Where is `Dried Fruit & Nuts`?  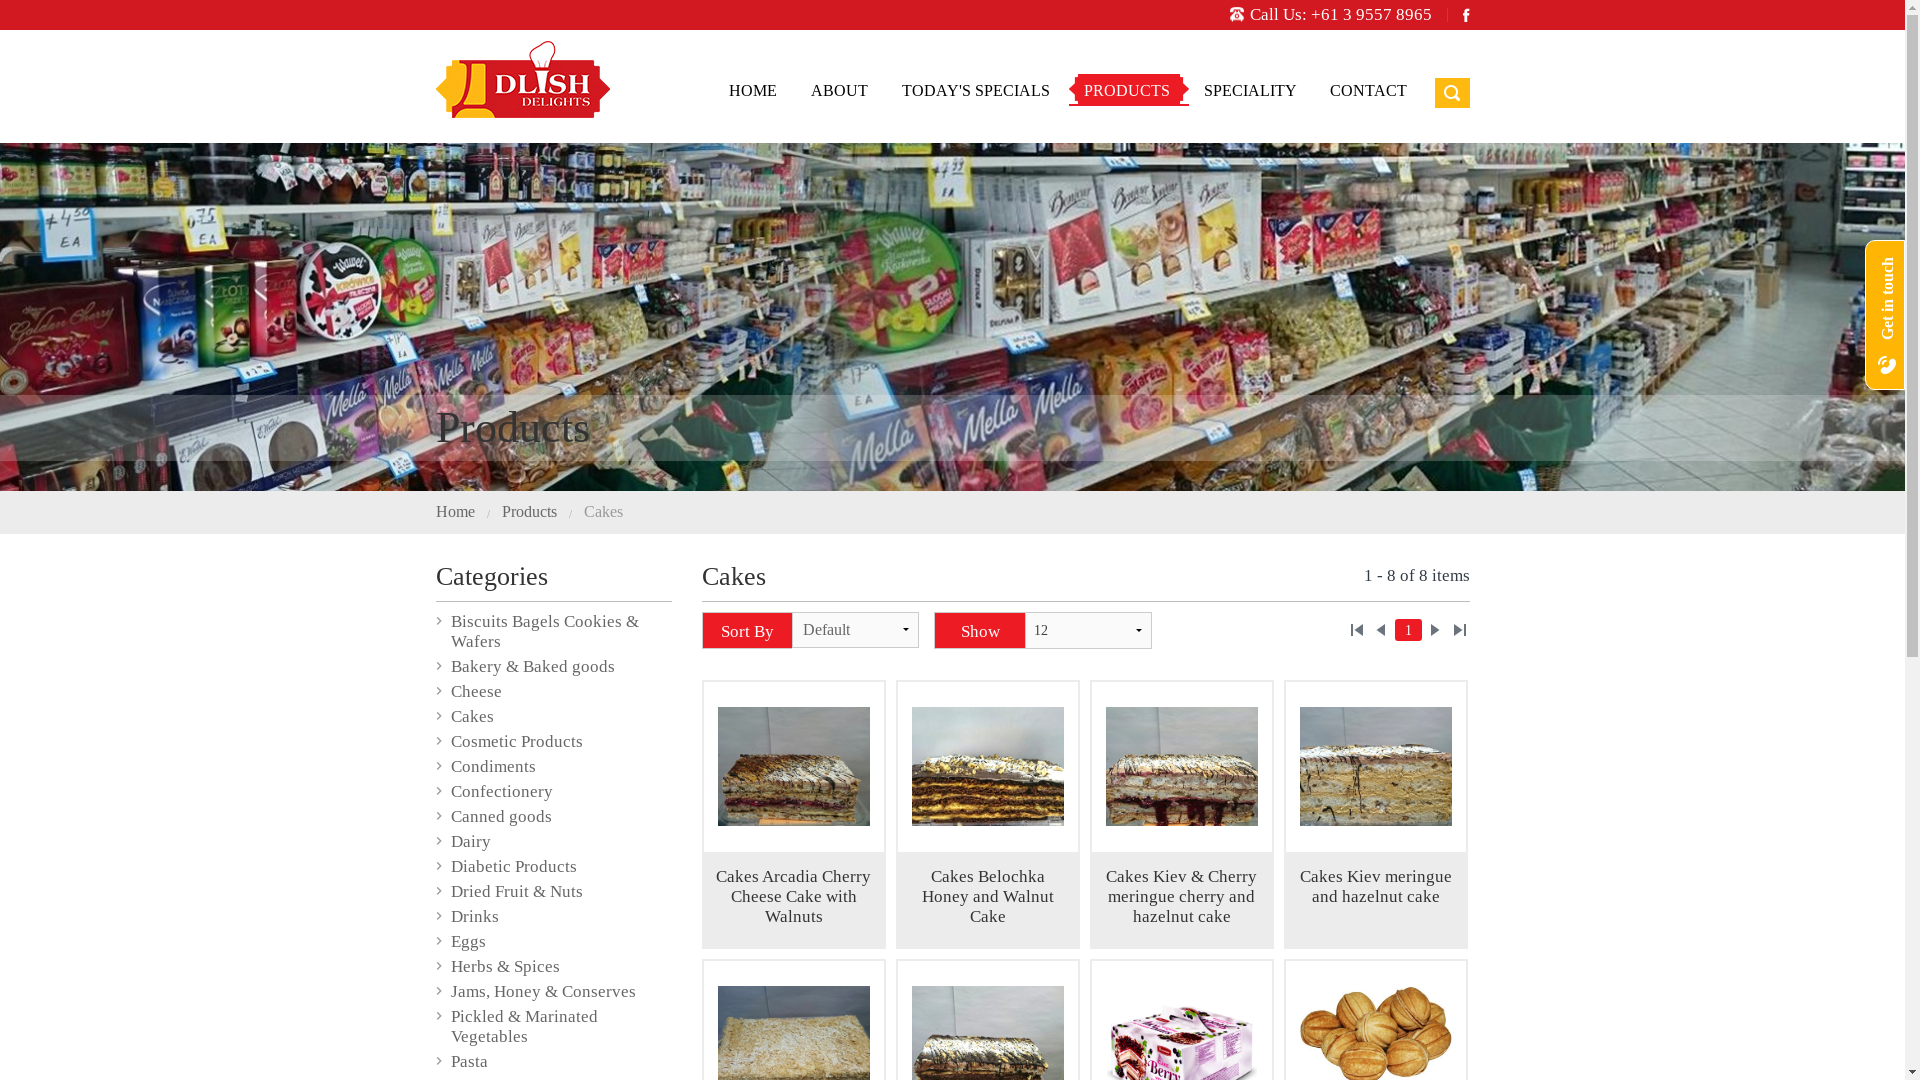 Dried Fruit & Nuts is located at coordinates (516, 892).